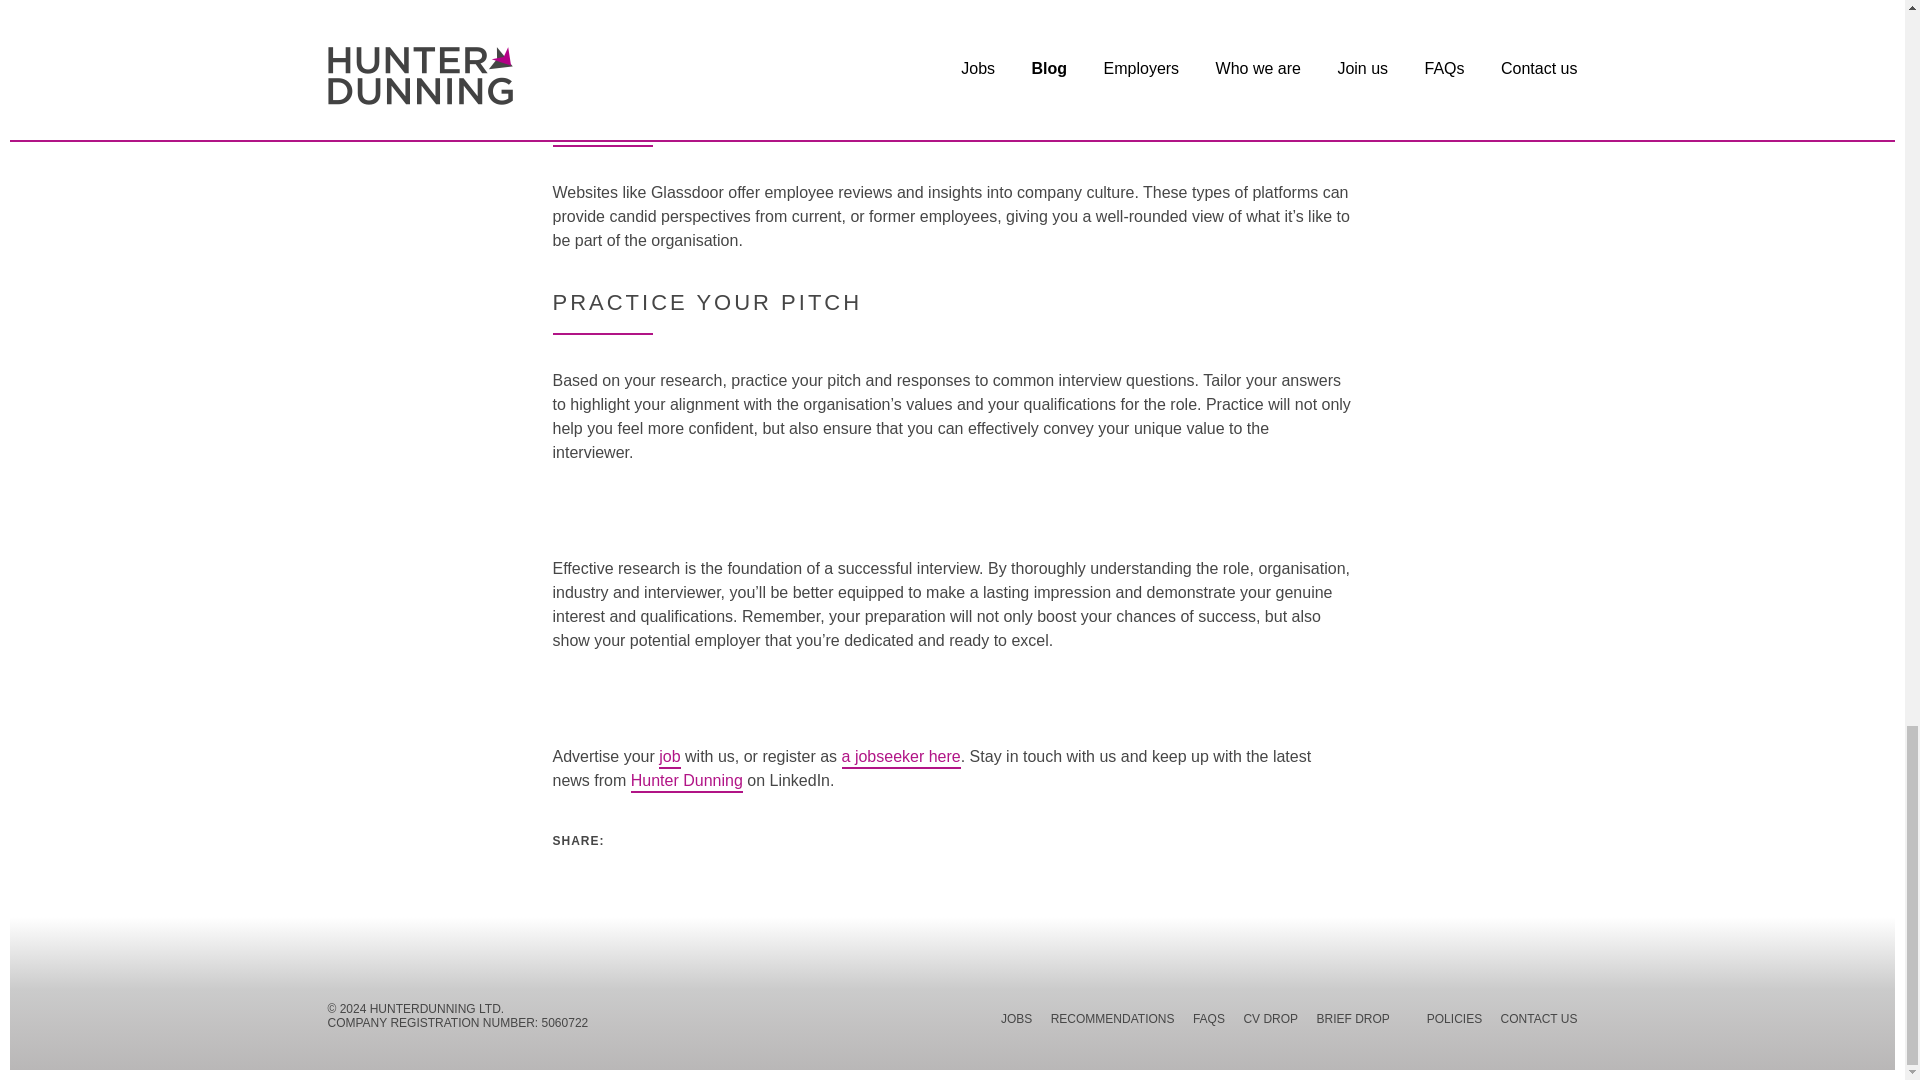  Describe the element at coordinates (1112, 1022) in the screenshot. I see `RECOMMENDATIONS` at that location.